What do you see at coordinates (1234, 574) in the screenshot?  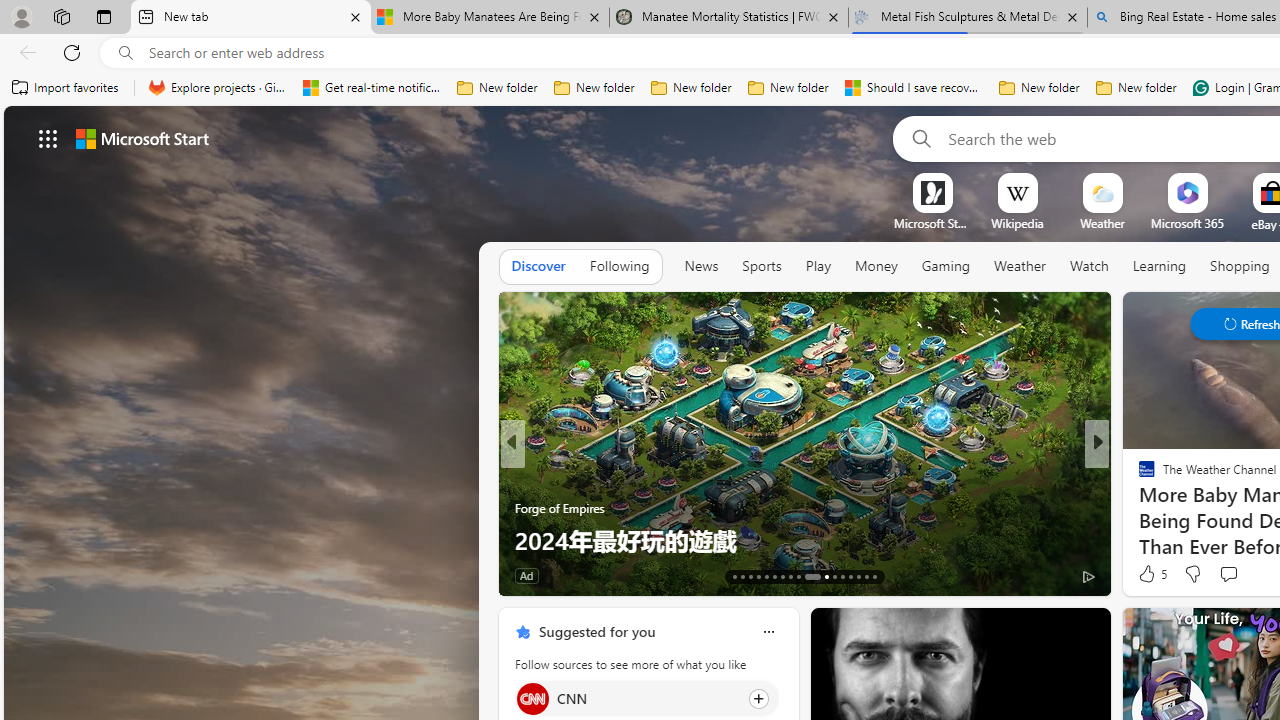 I see `View comments 2 Comment` at bounding box center [1234, 574].